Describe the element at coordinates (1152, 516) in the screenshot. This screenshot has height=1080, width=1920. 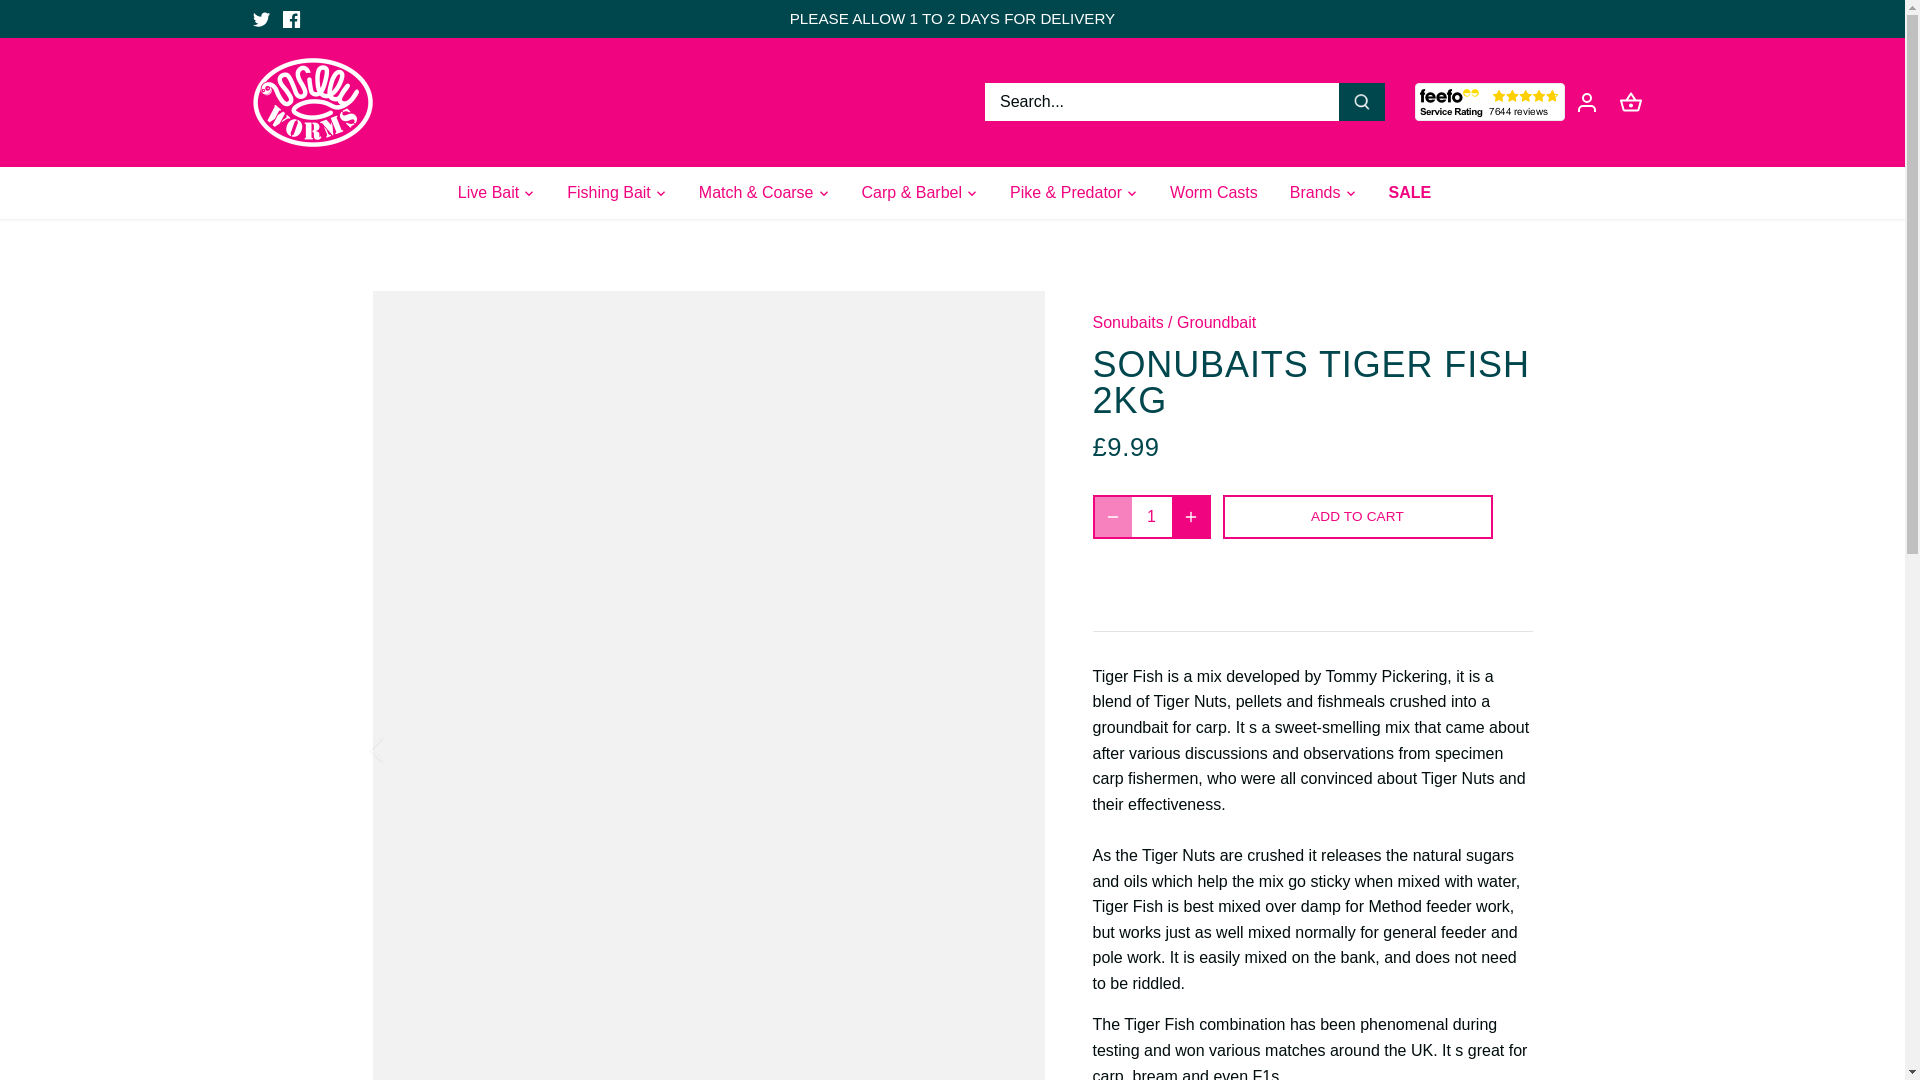
I see `1` at that location.